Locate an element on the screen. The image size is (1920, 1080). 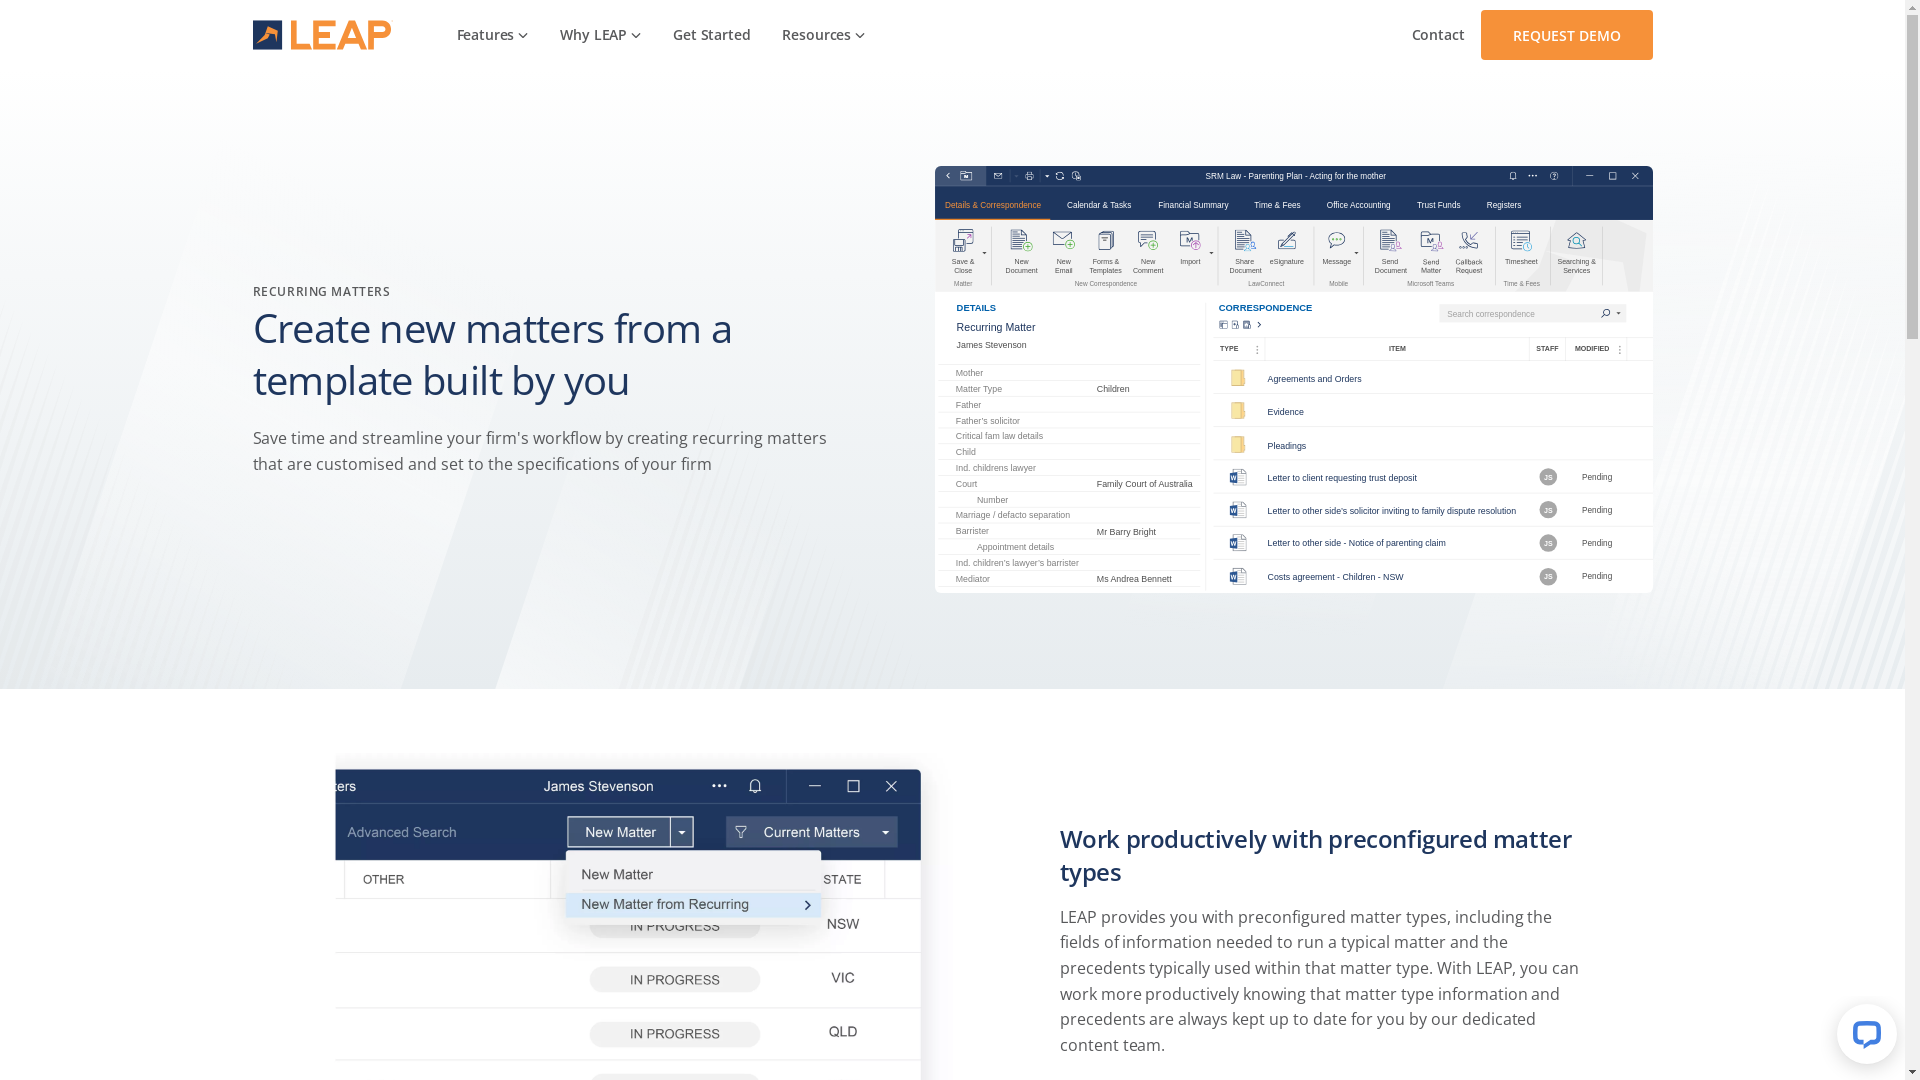
Contact is located at coordinates (1438, 35).